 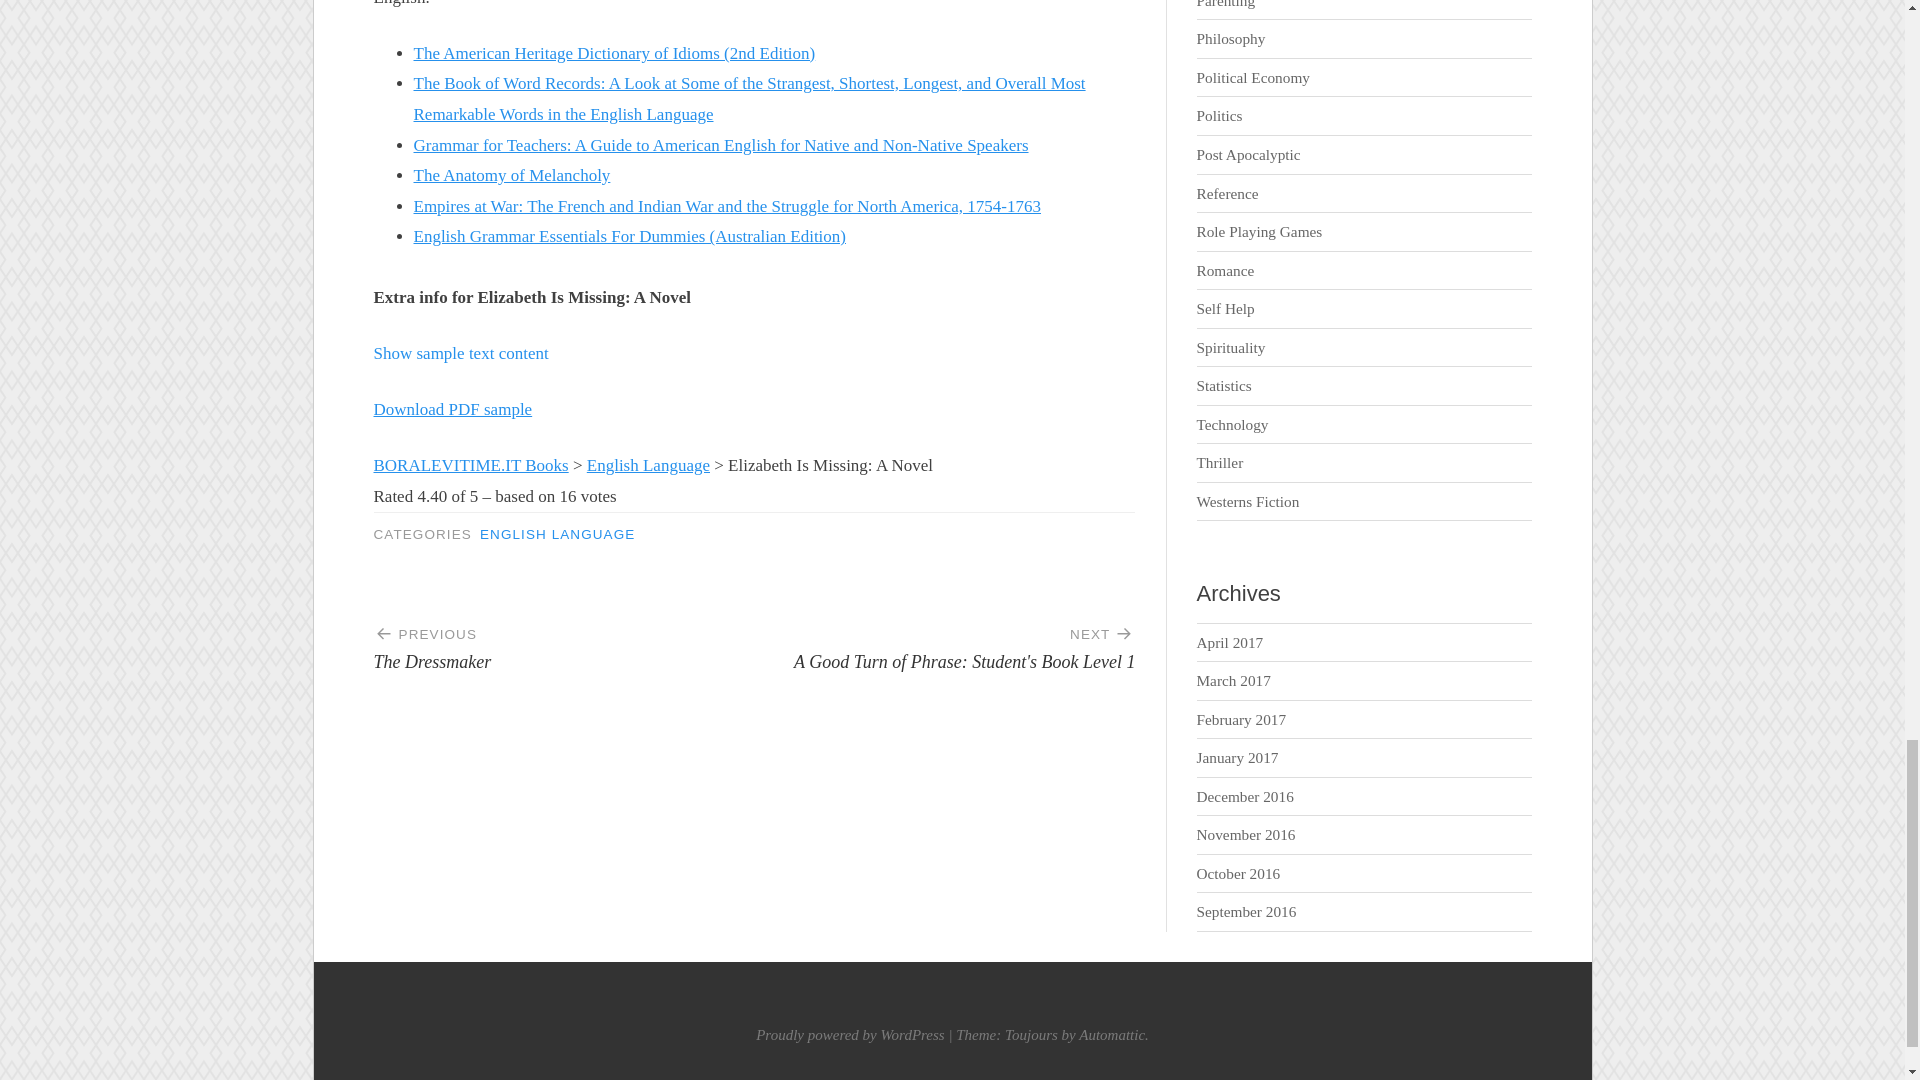 What do you see at coordinates (512, 175) in the screenshot?
I see `The Anatomy of Melancholy` at bounding box center [512, 175].